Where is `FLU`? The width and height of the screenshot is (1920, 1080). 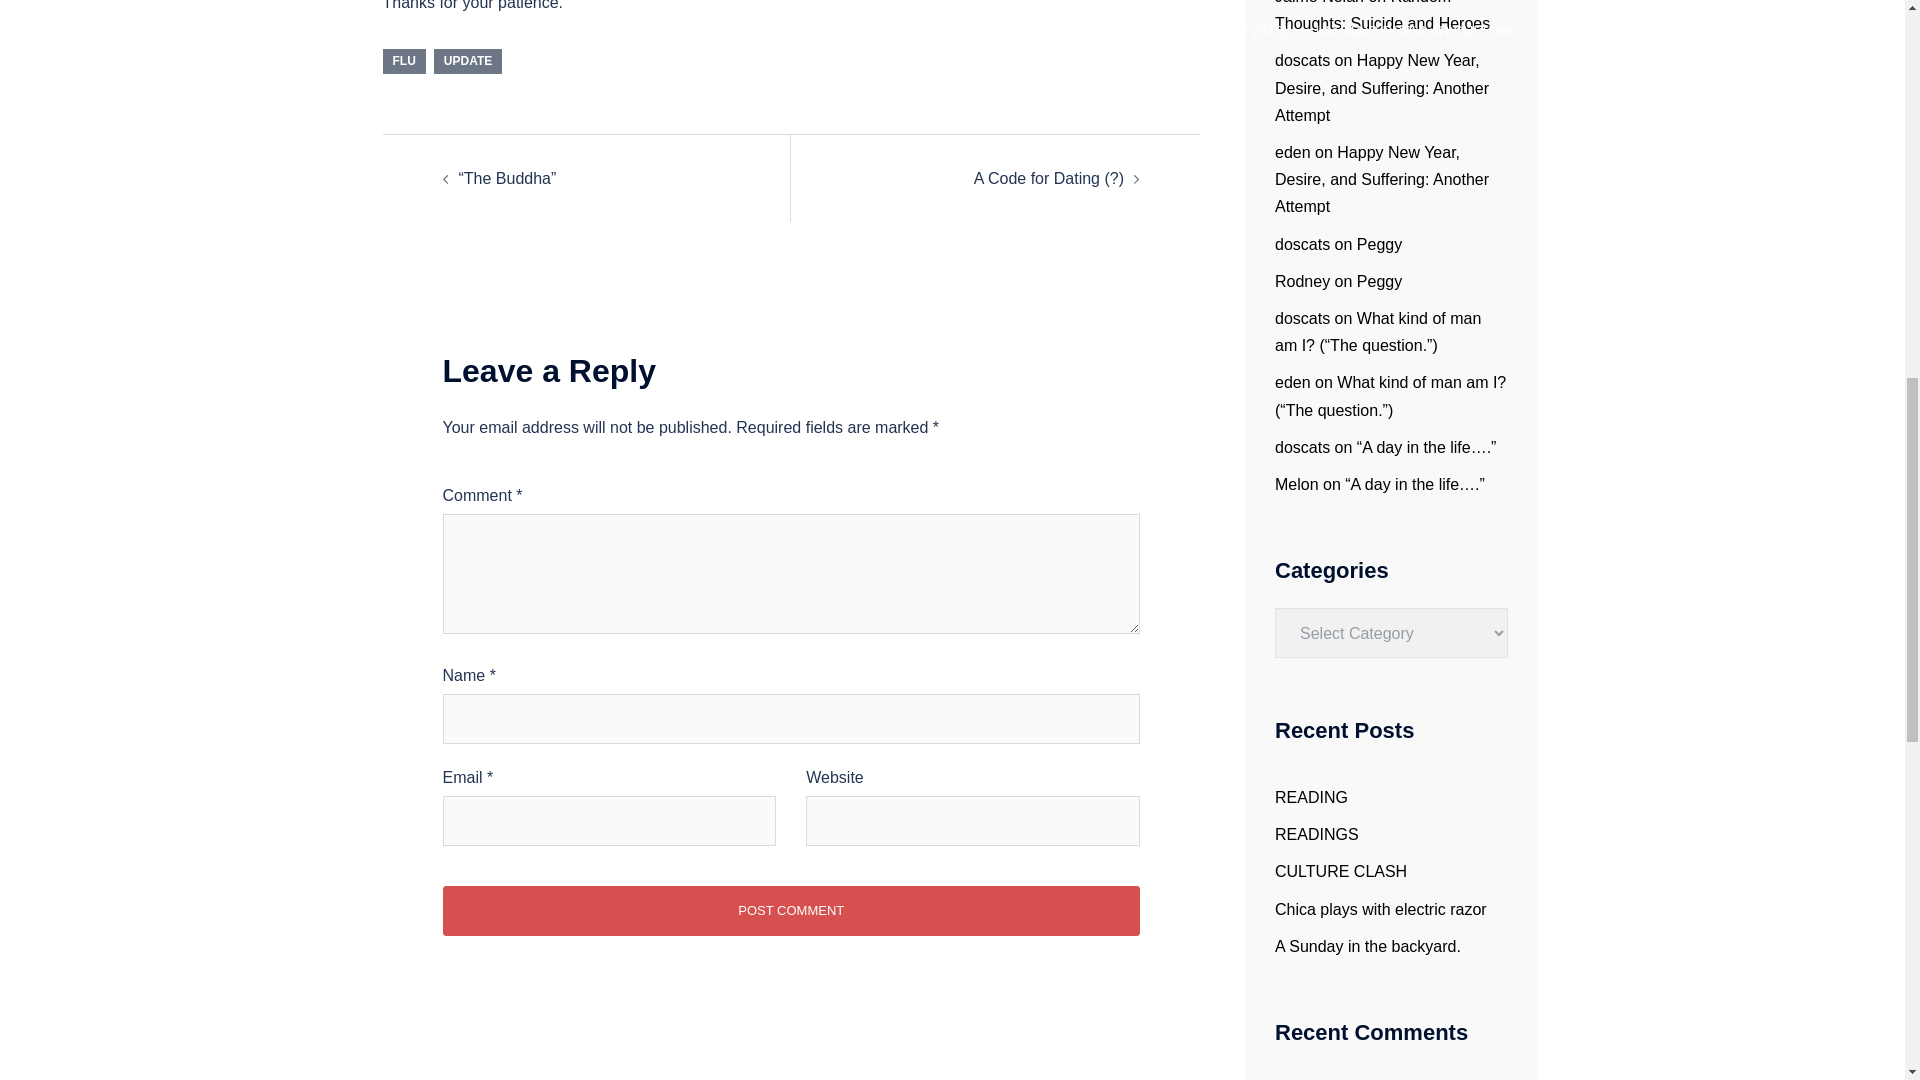 FLU is located at coordinates (403, 60).